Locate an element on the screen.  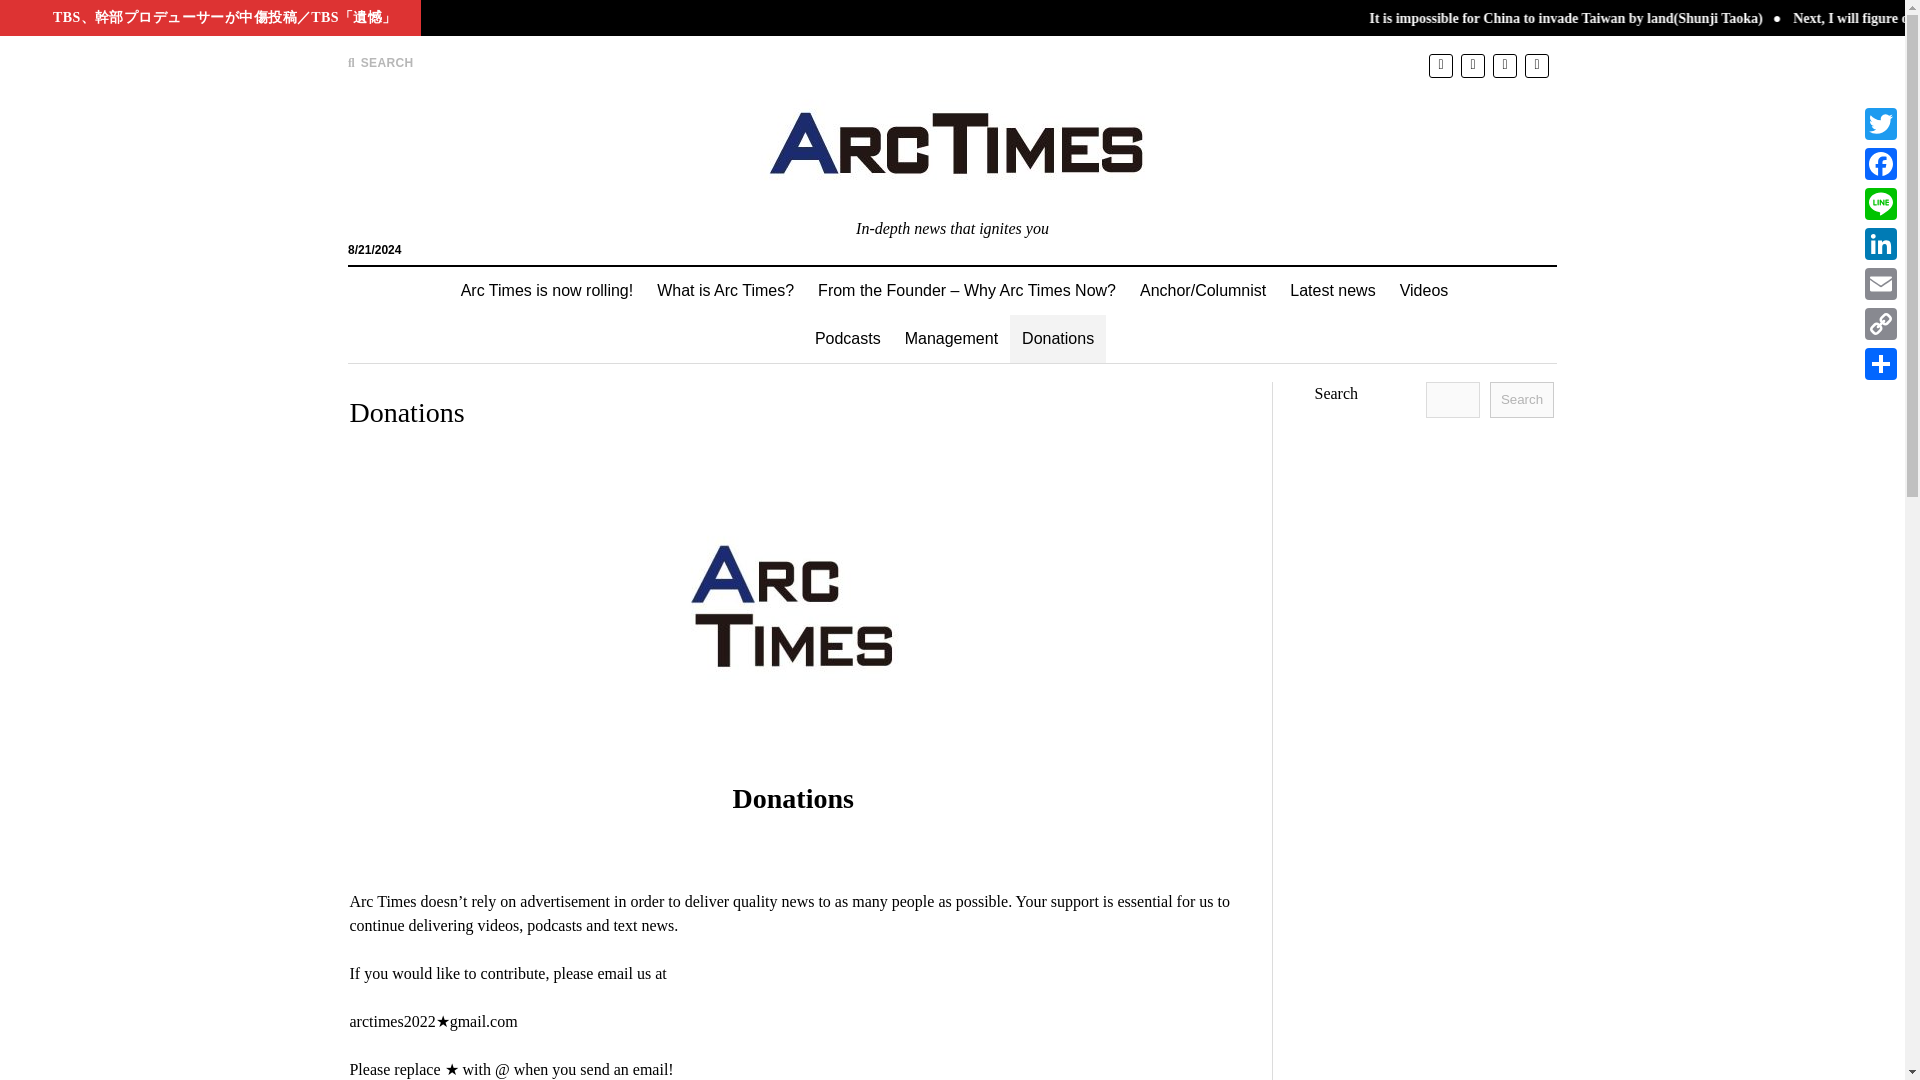
Latest news is located at coordinates (1332, 290).